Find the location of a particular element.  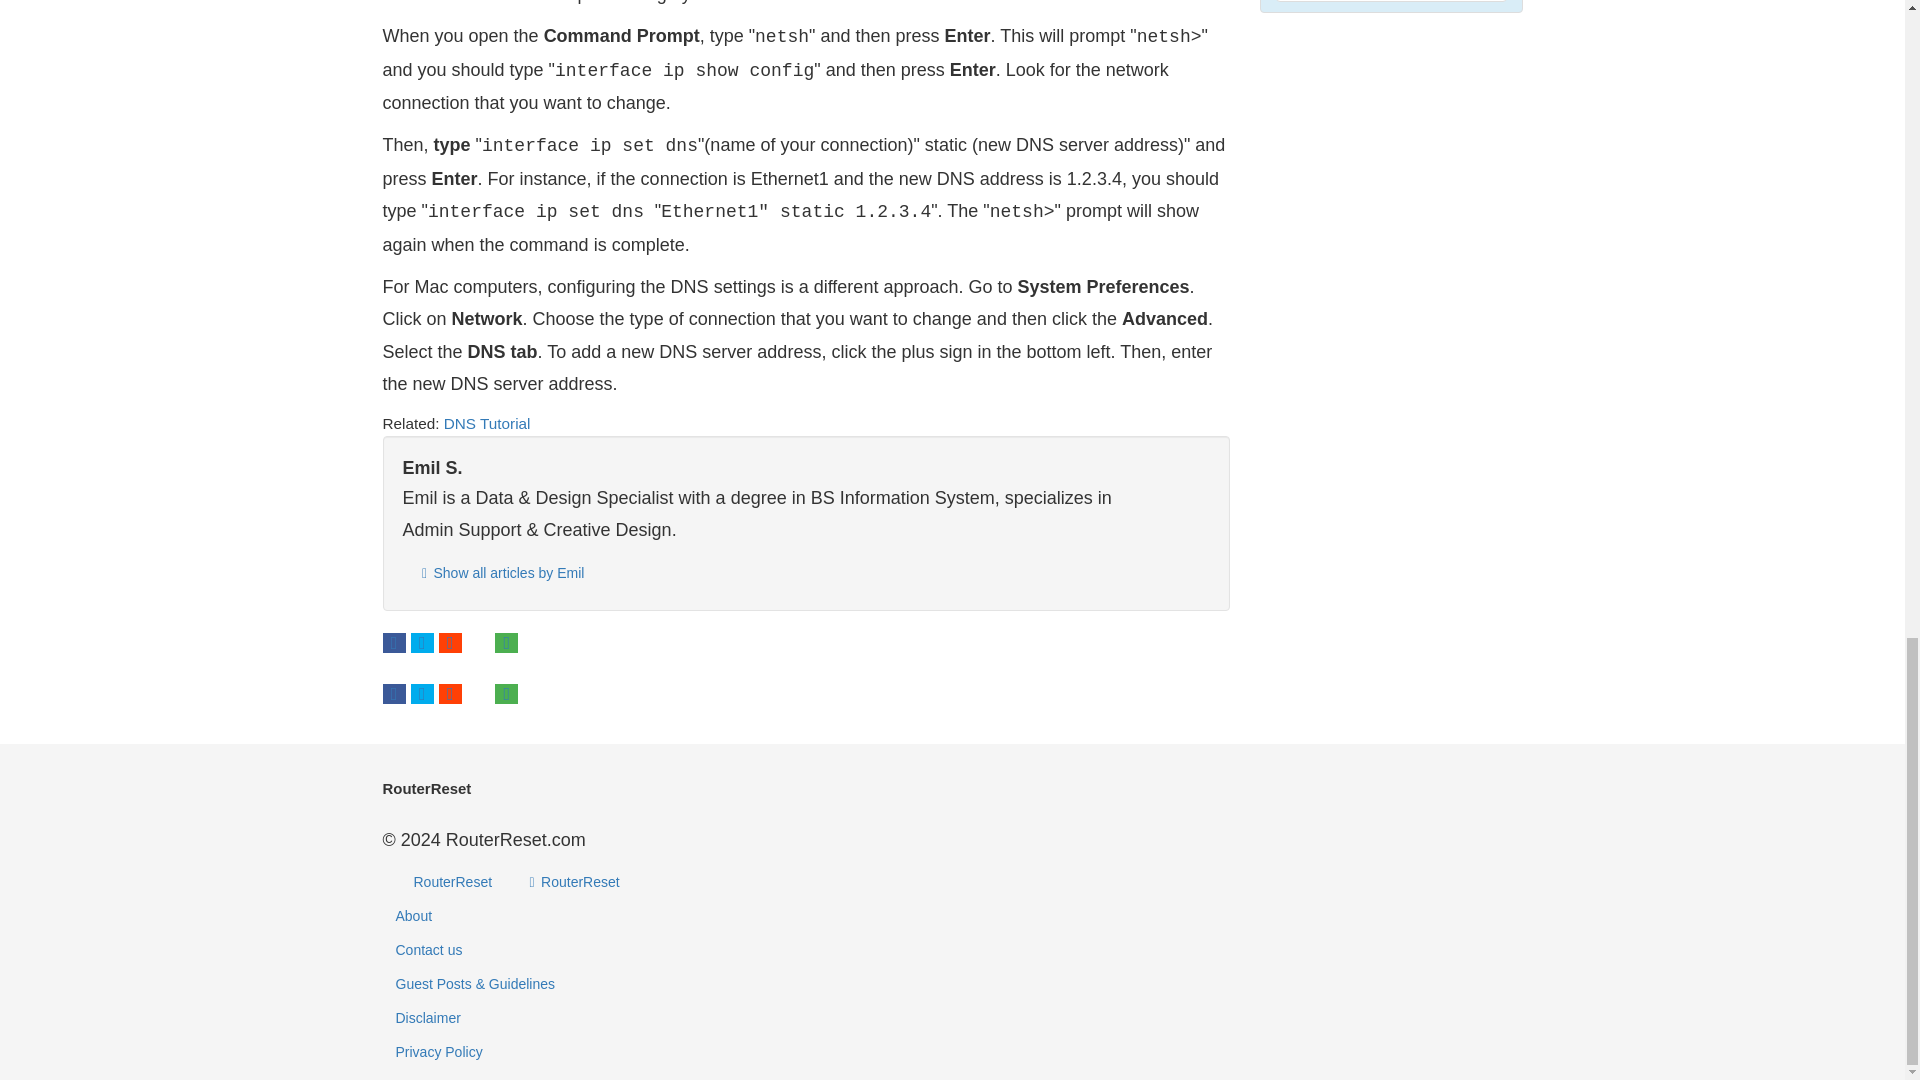

Show all articles by Emil is located at coordinates (499, 574).